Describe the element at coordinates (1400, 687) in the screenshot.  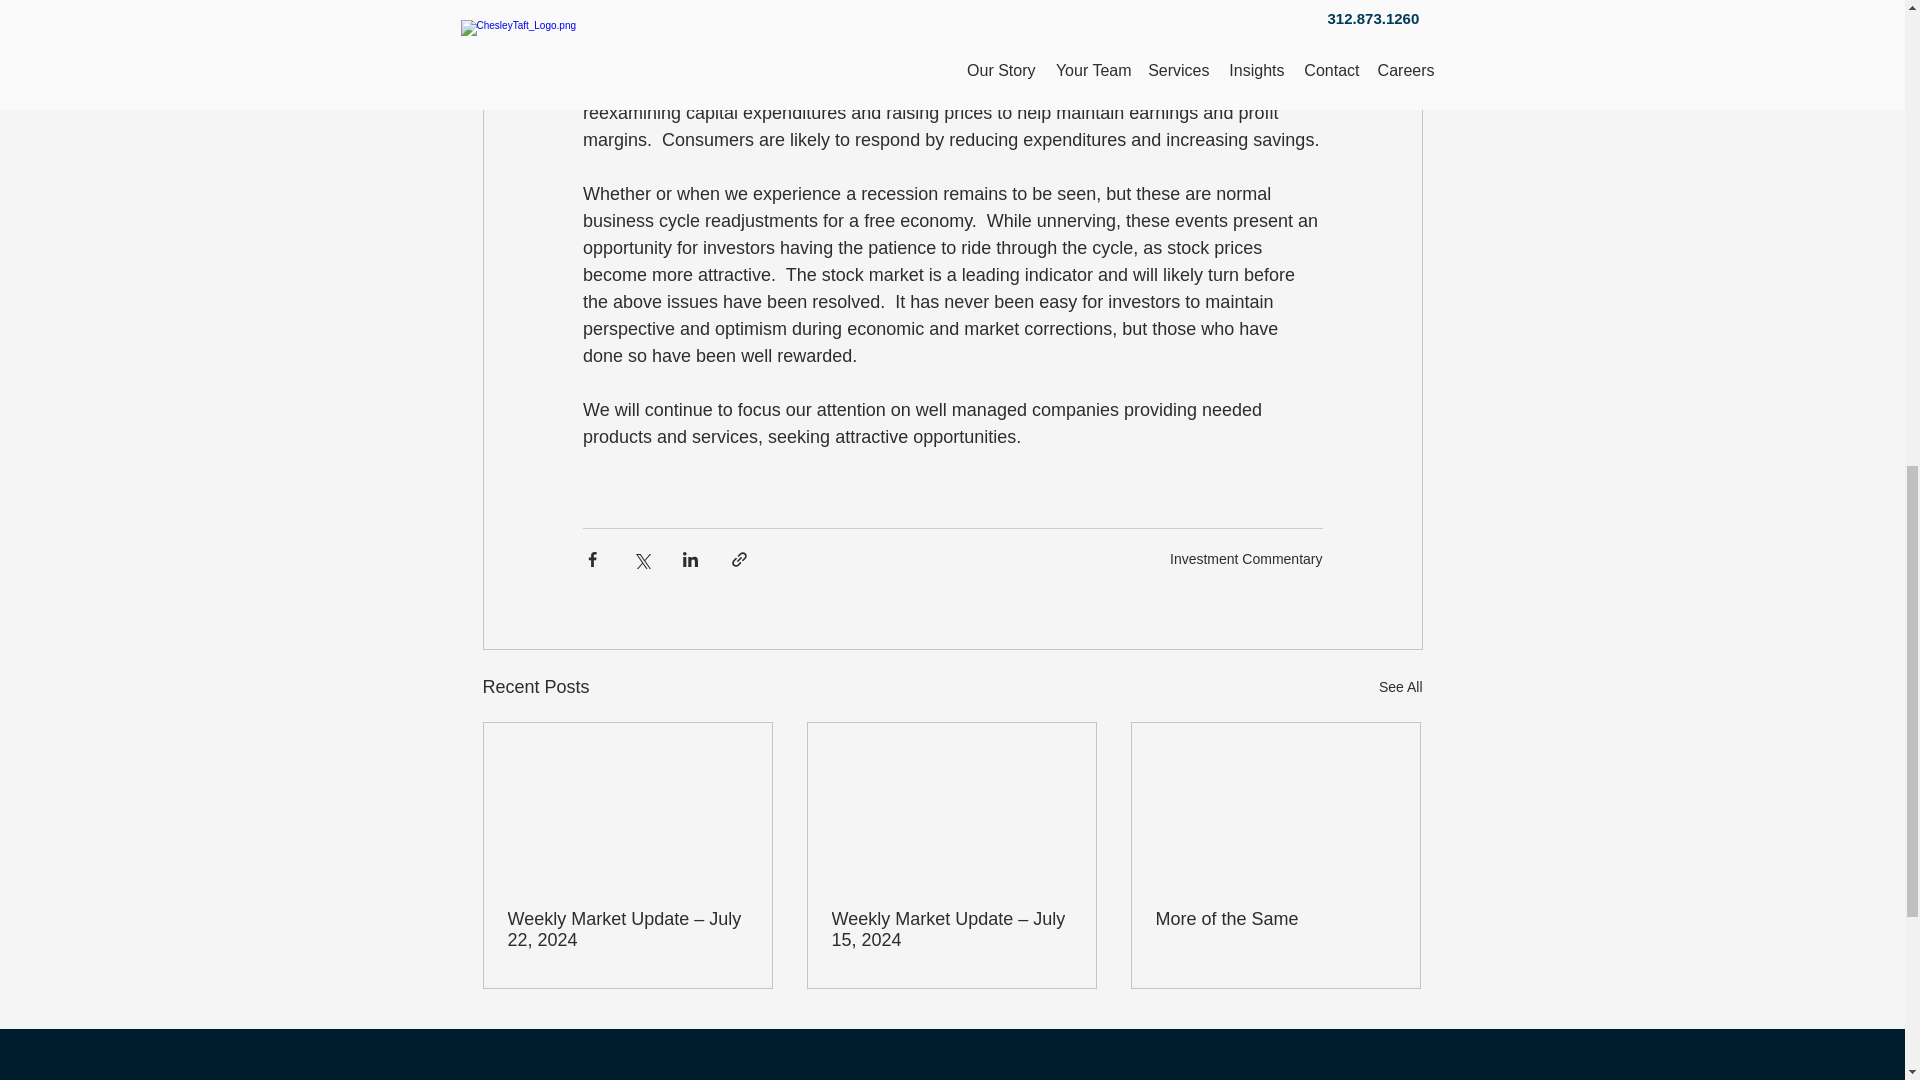
I see `See All` at that location.